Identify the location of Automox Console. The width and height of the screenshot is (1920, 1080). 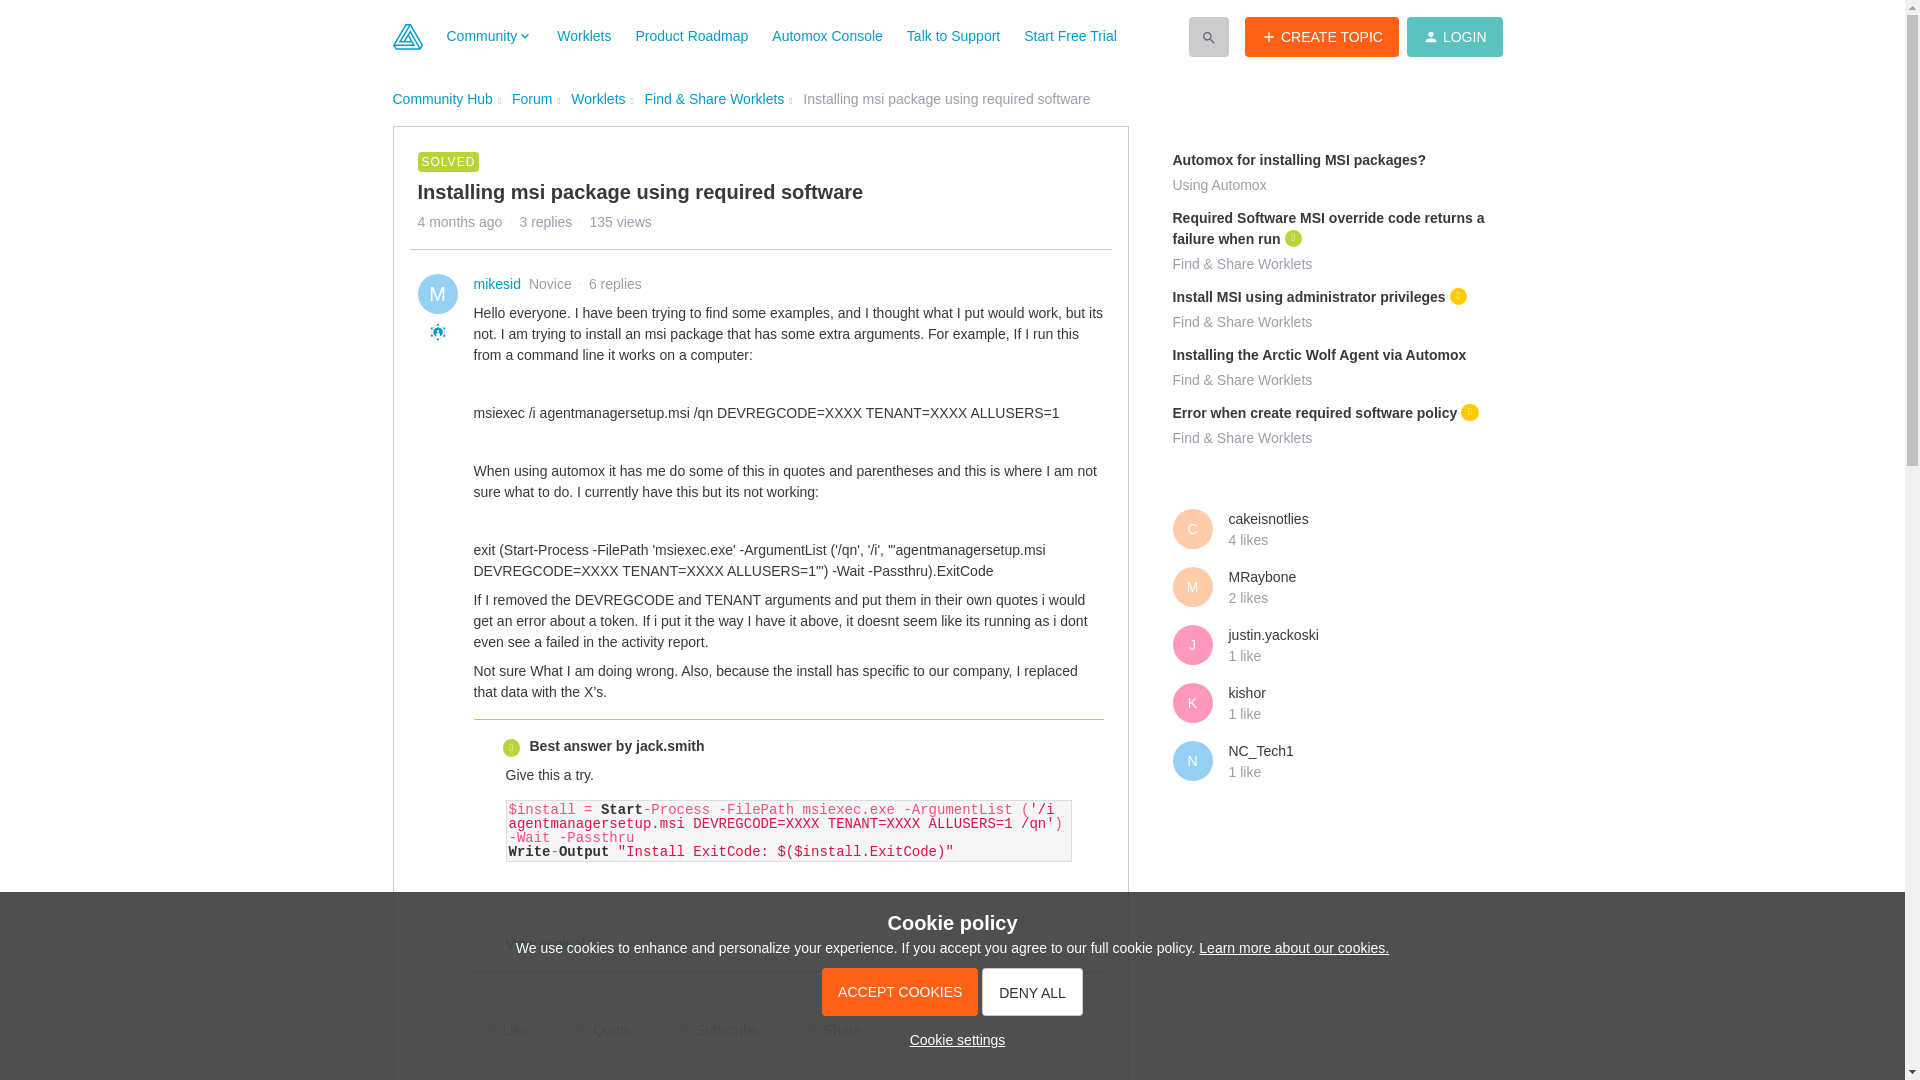
(827, 36).